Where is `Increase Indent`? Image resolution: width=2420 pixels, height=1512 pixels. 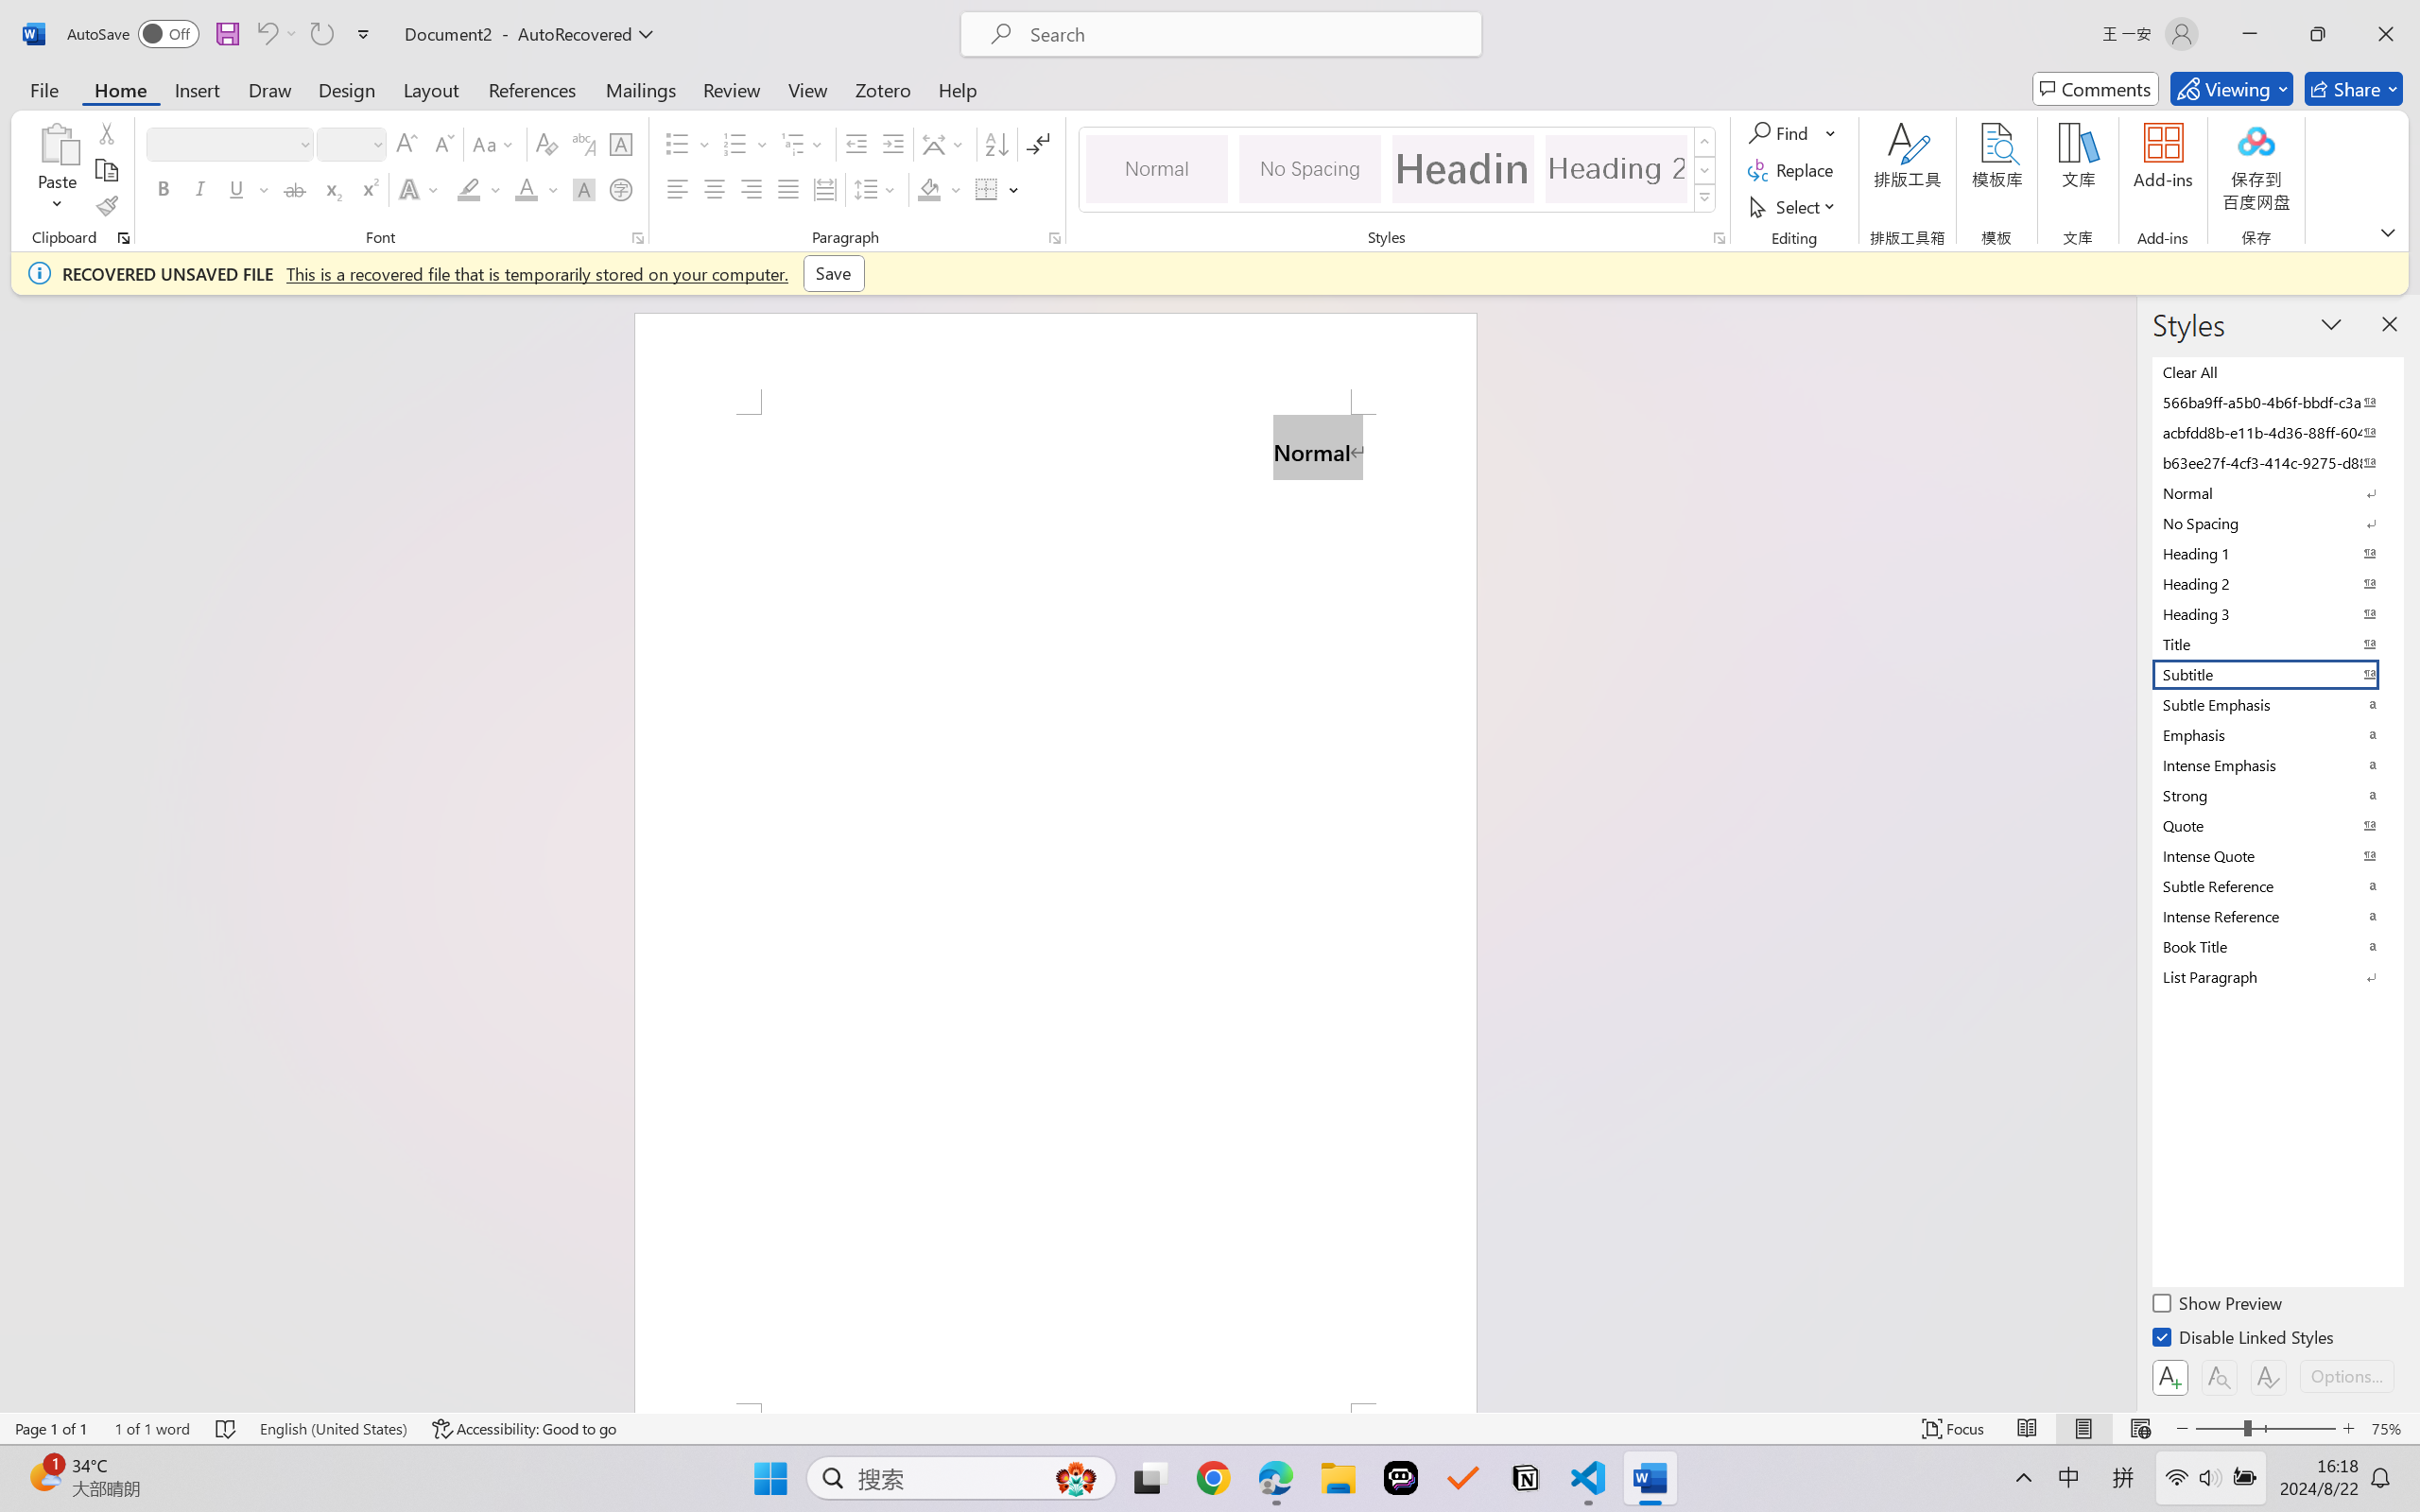
Increase Indent is located at coordinates (892, 144).